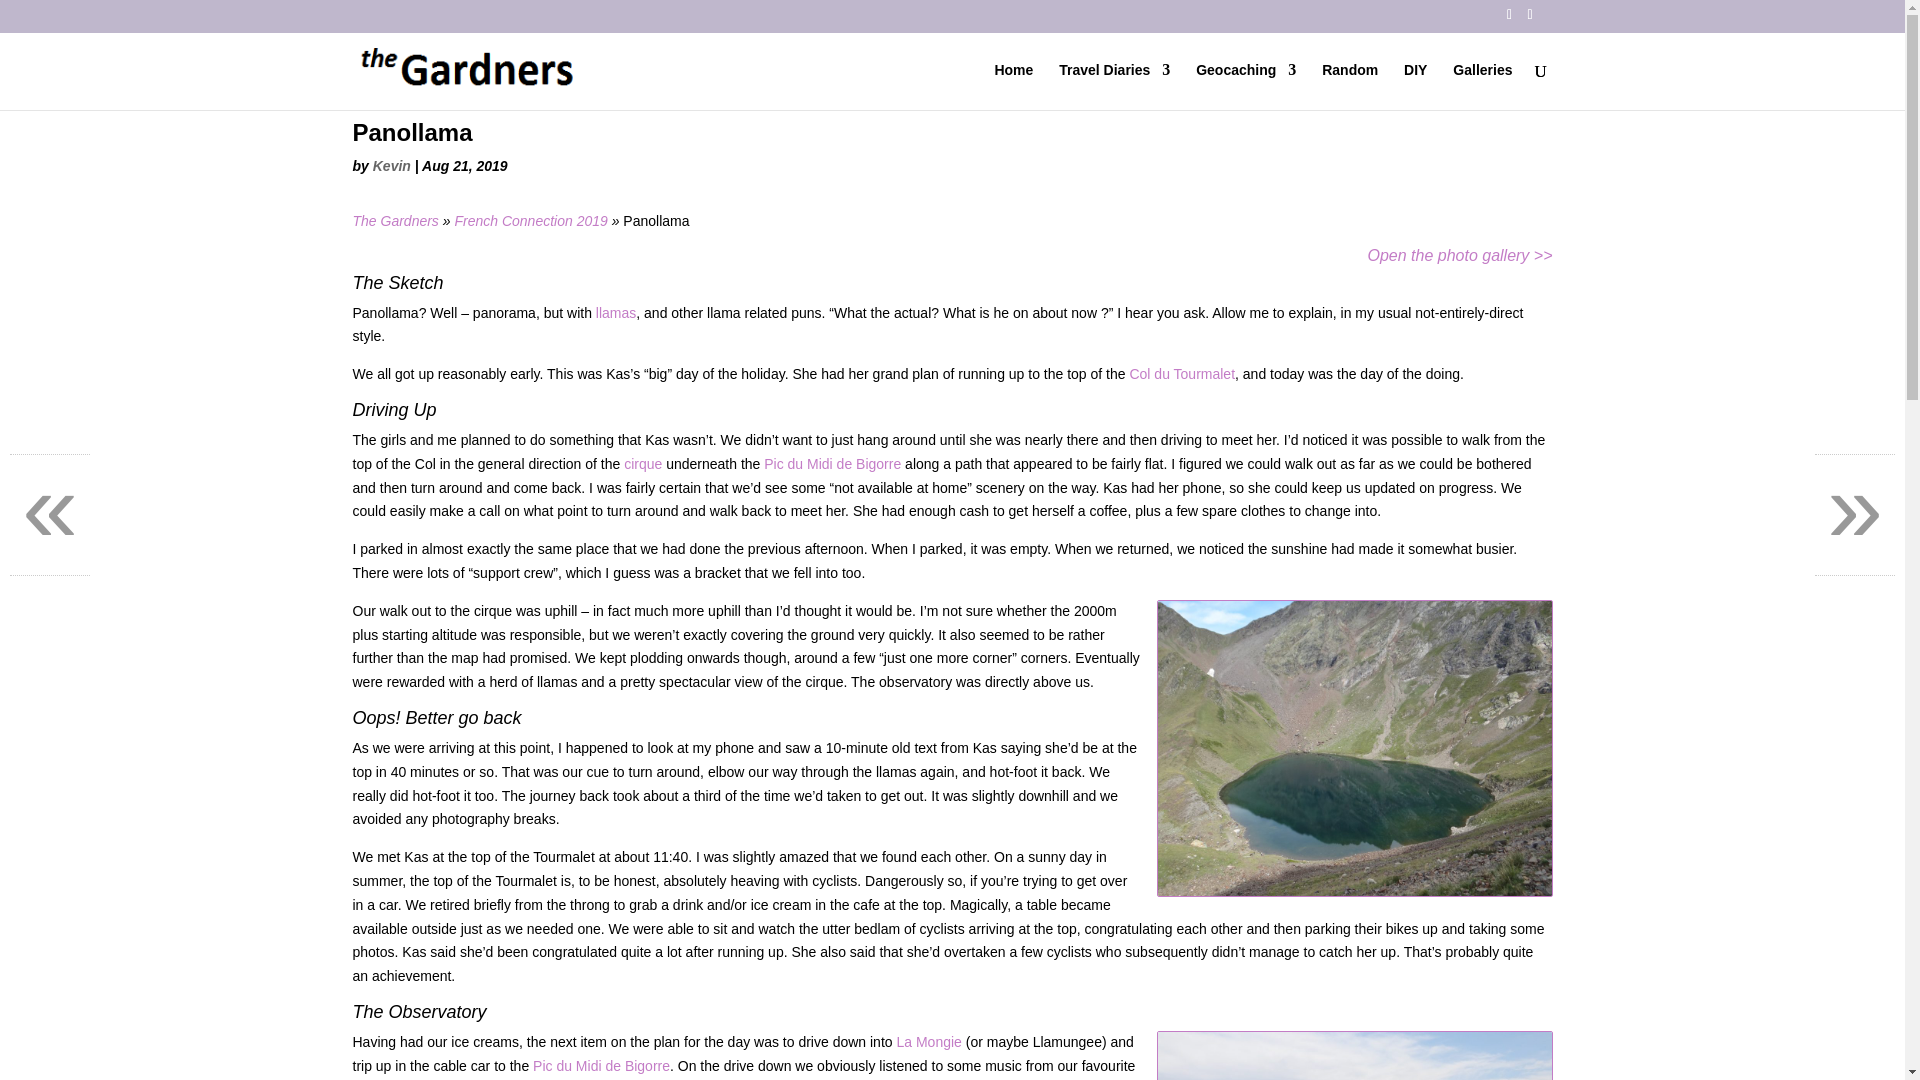 The image size is (1920, 1080). Describe the element at coordinates (1482, 86) in the screenshot. I see `Galleries` at that location.